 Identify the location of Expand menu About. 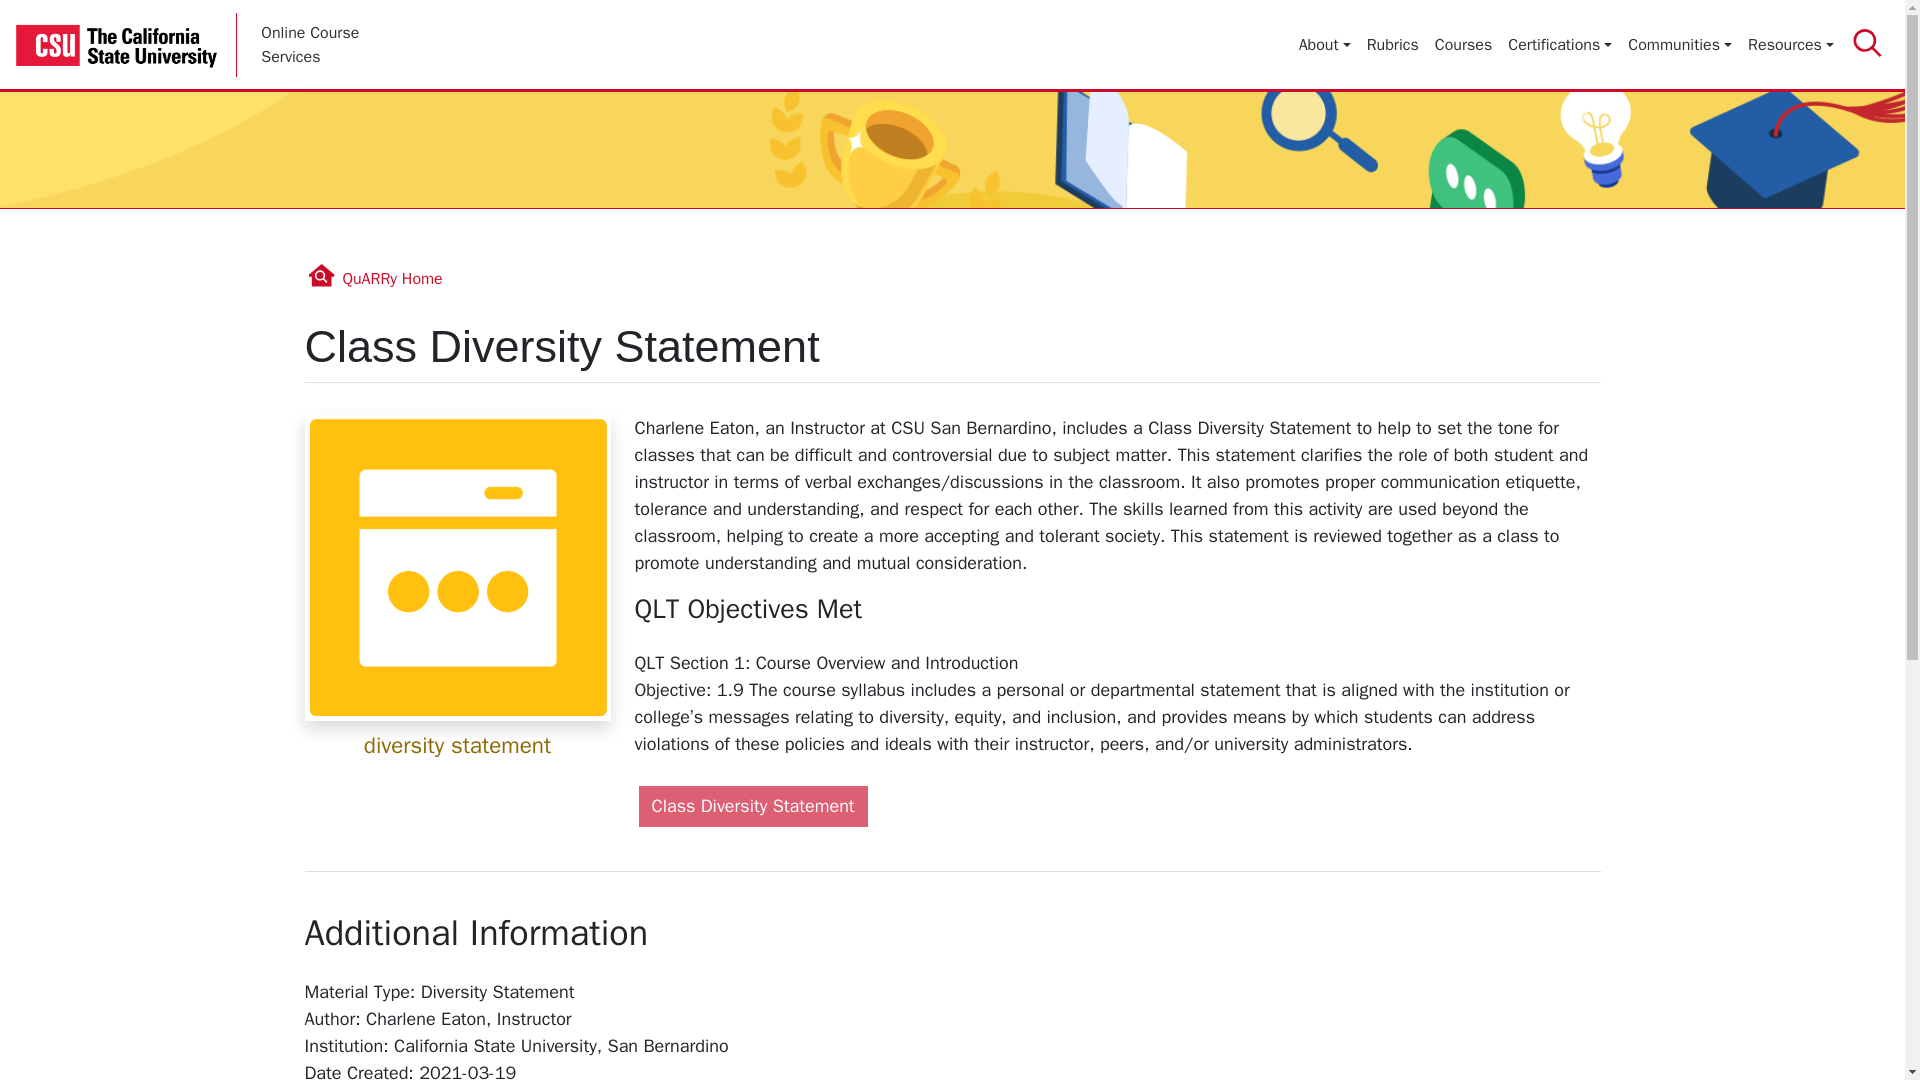
(1324, 44).